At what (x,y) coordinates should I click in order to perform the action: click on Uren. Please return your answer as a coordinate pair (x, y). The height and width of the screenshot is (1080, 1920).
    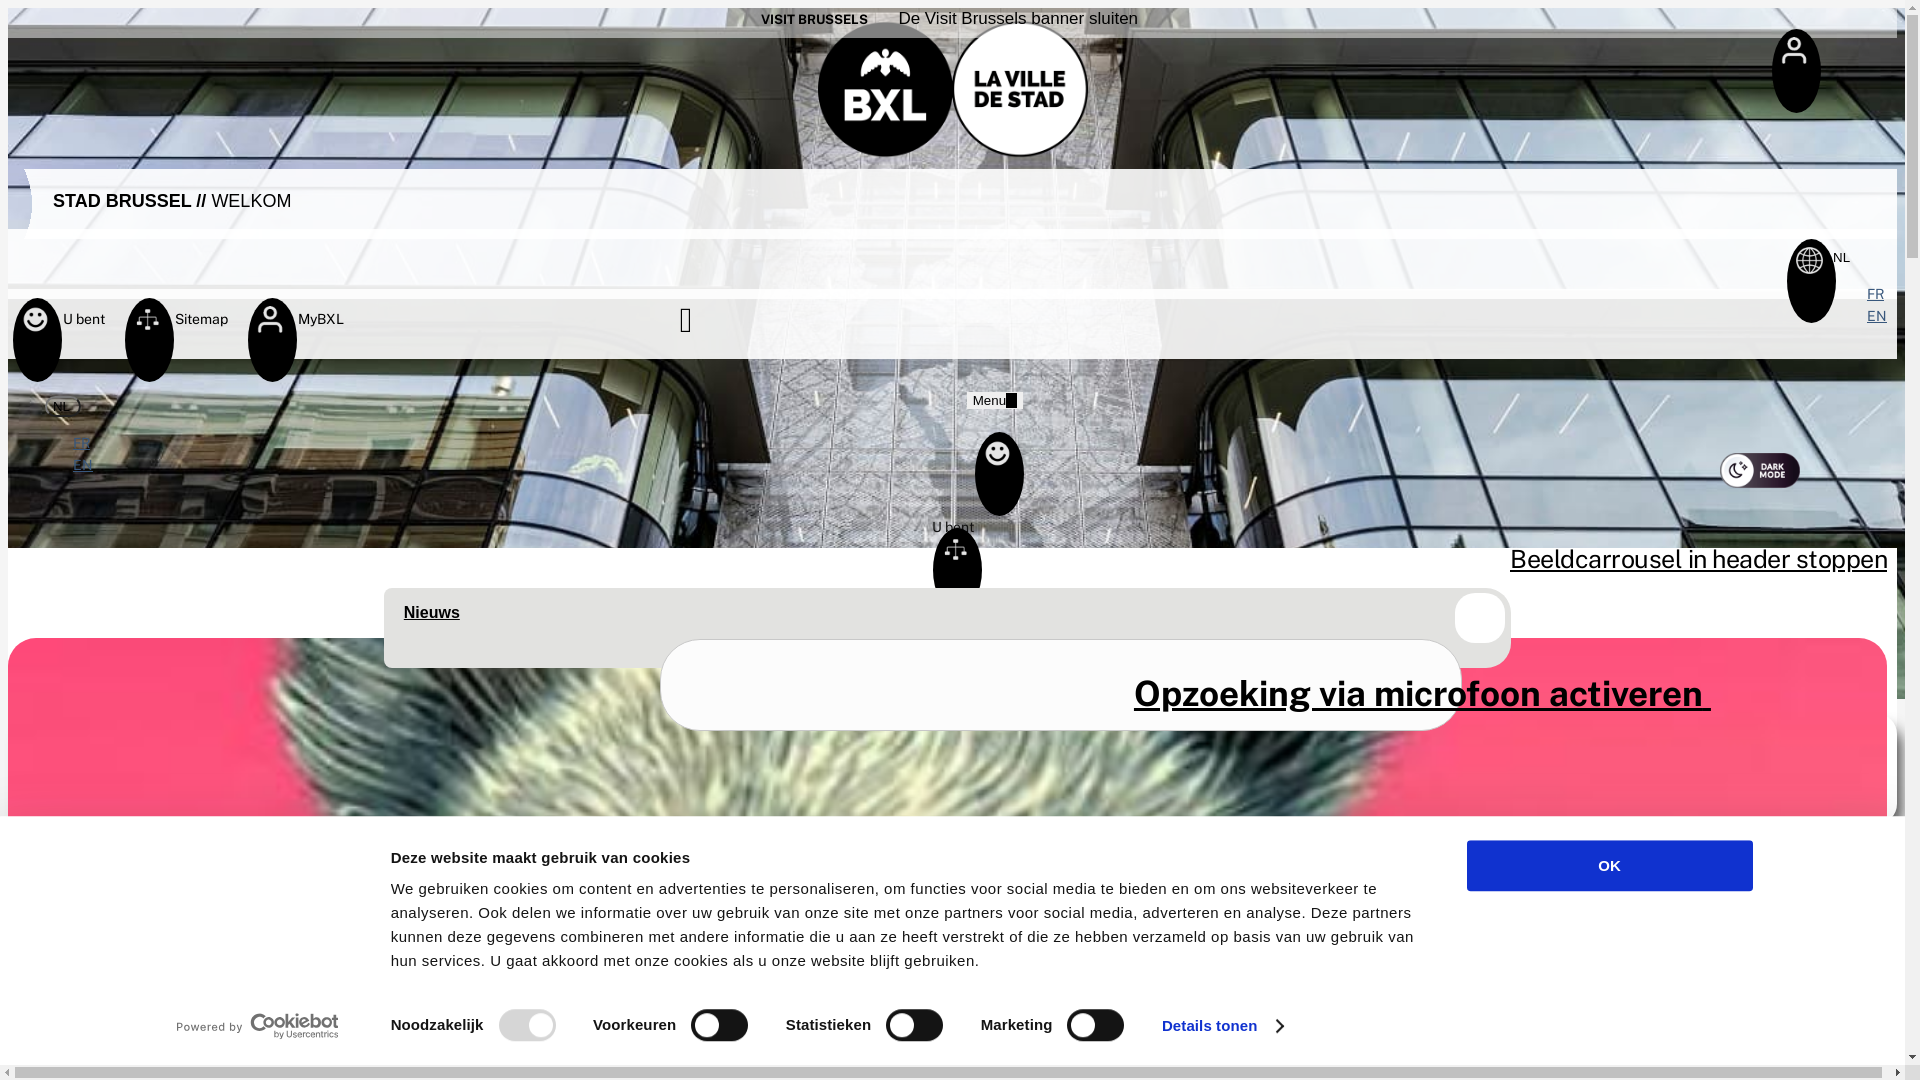
    Looking at the image, I should click on (952, 890).